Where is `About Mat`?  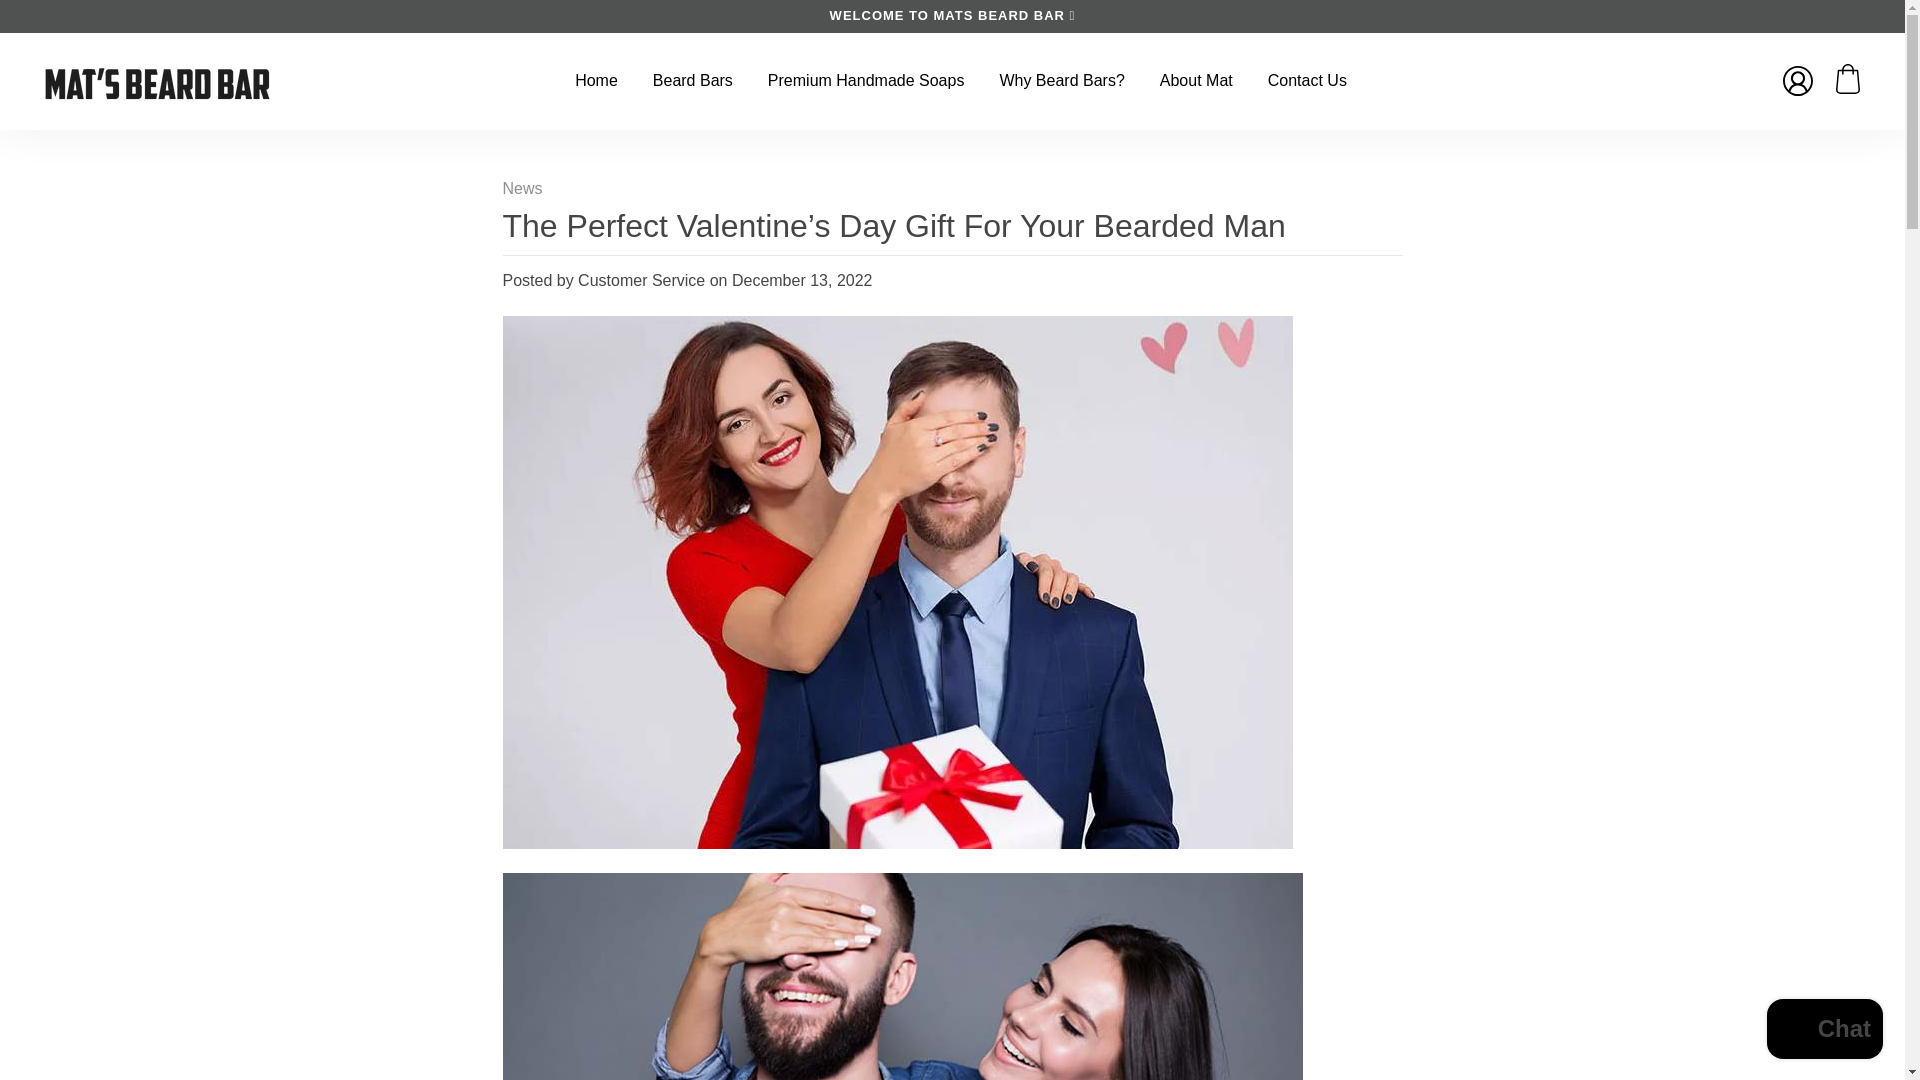 About Mat is located at coordinates (1196, 81).